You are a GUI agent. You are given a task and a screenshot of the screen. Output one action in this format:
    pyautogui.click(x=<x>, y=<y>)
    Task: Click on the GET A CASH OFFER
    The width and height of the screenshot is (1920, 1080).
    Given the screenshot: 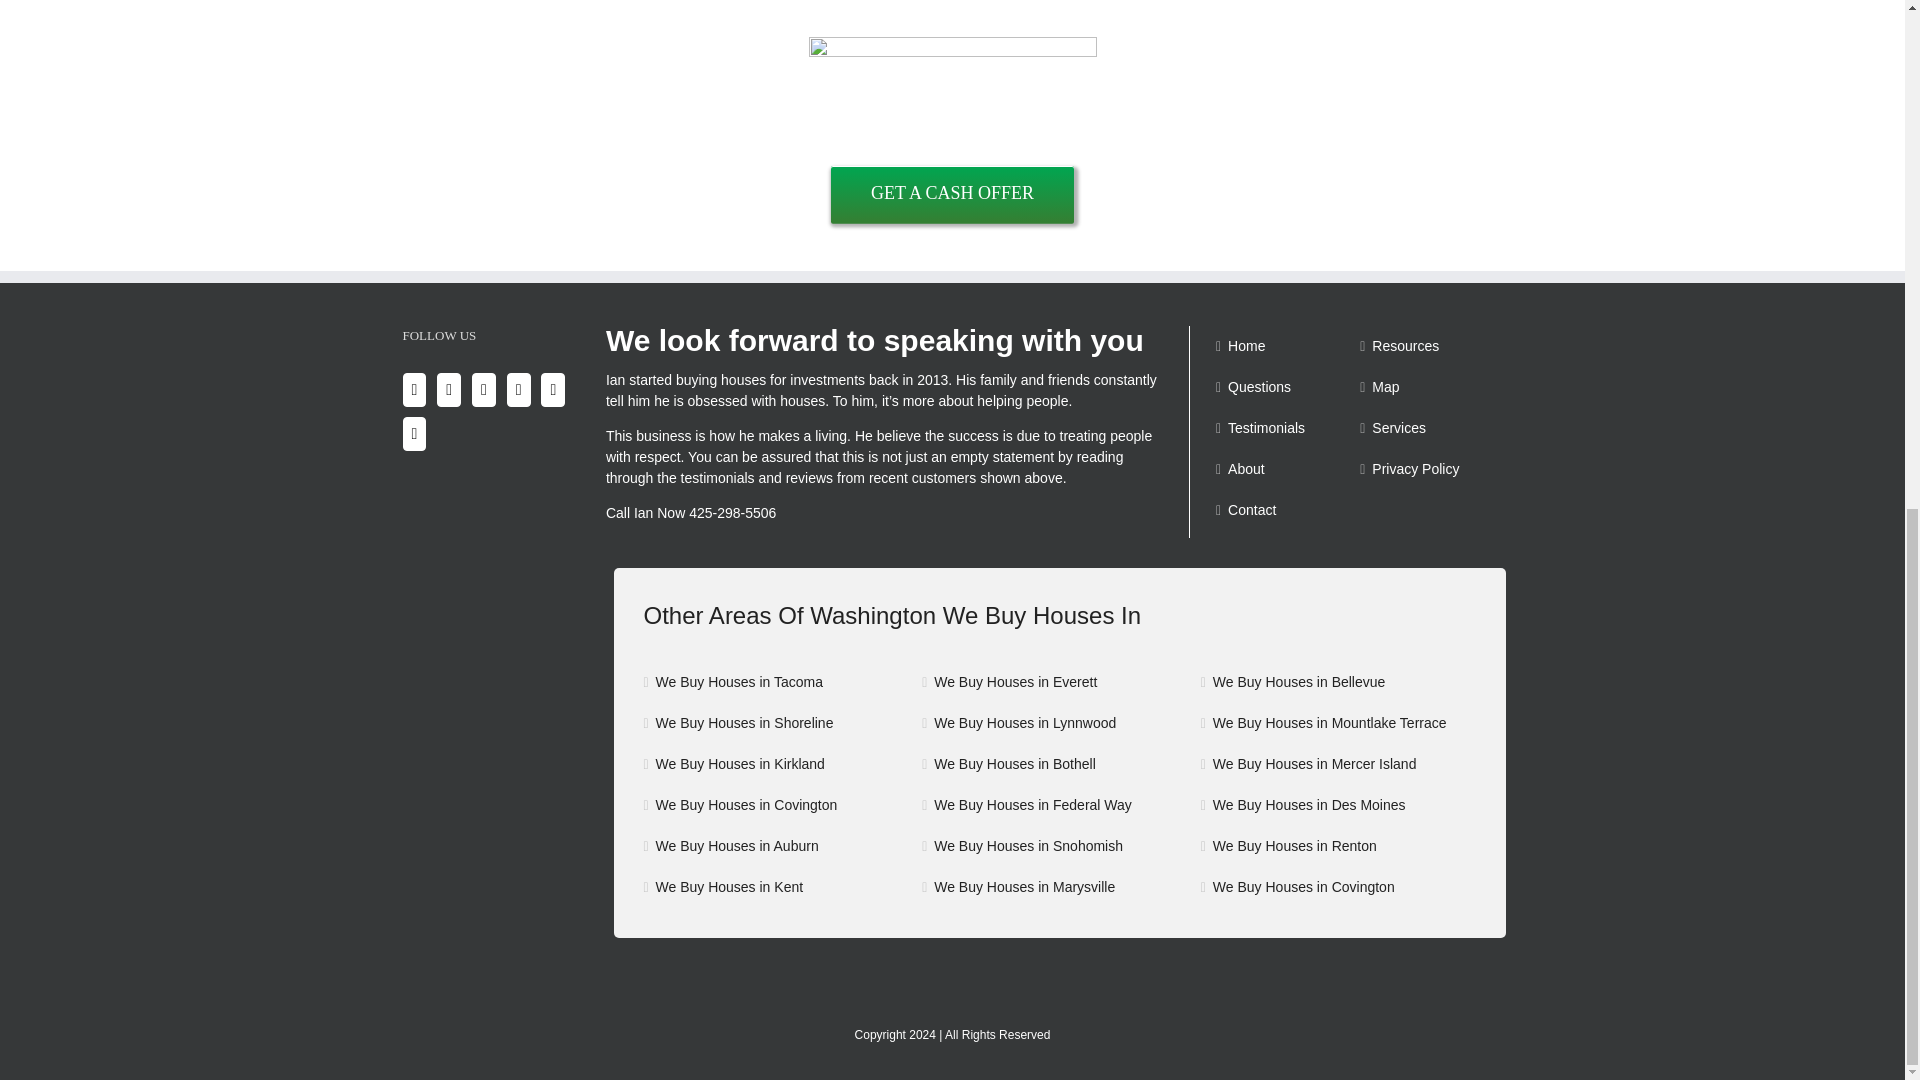 What is the action you would take?
    pyautogui.click(x=952, y=194)
    